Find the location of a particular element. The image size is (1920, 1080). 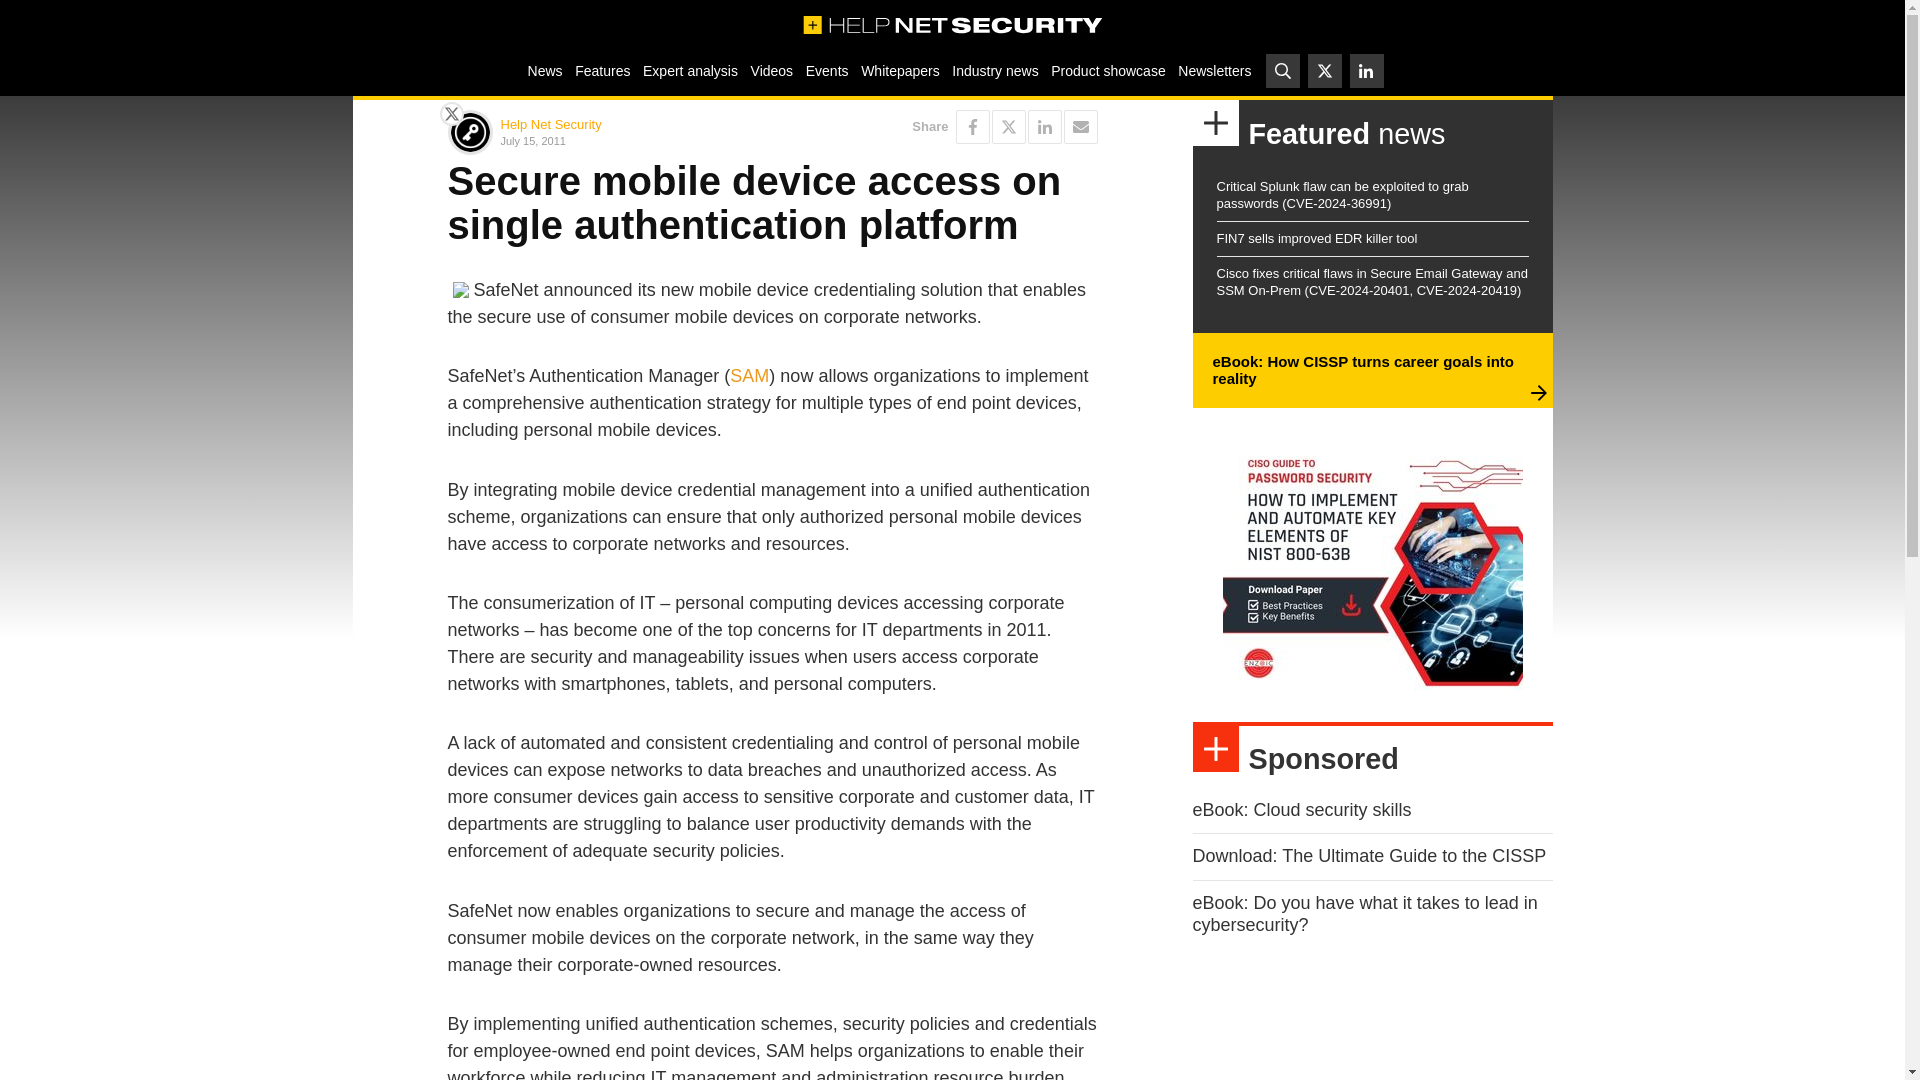

Videos is located at coordinates (771, 70).